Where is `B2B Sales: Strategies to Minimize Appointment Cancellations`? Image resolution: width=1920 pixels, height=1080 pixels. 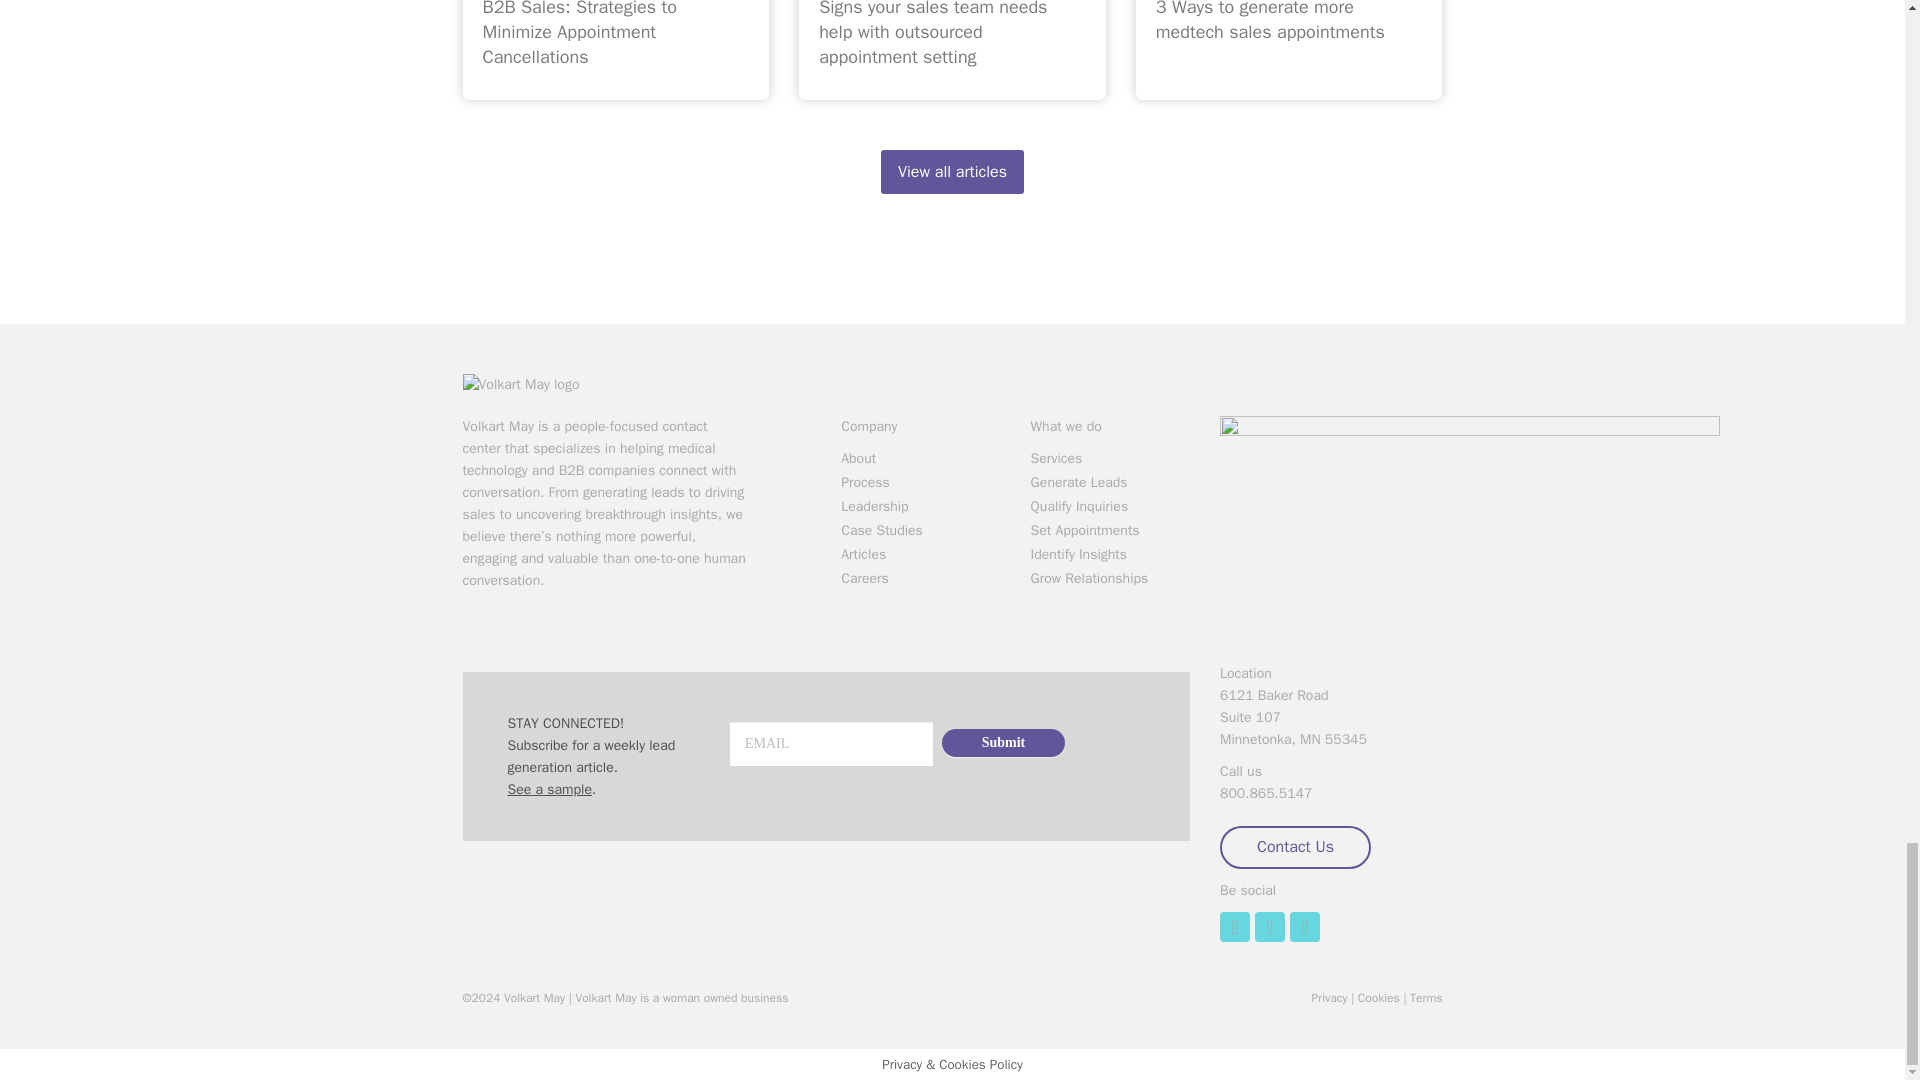
B2B Sales: Strategies to Minimize Appointment Cancellations is located at coordinates (578, 34).